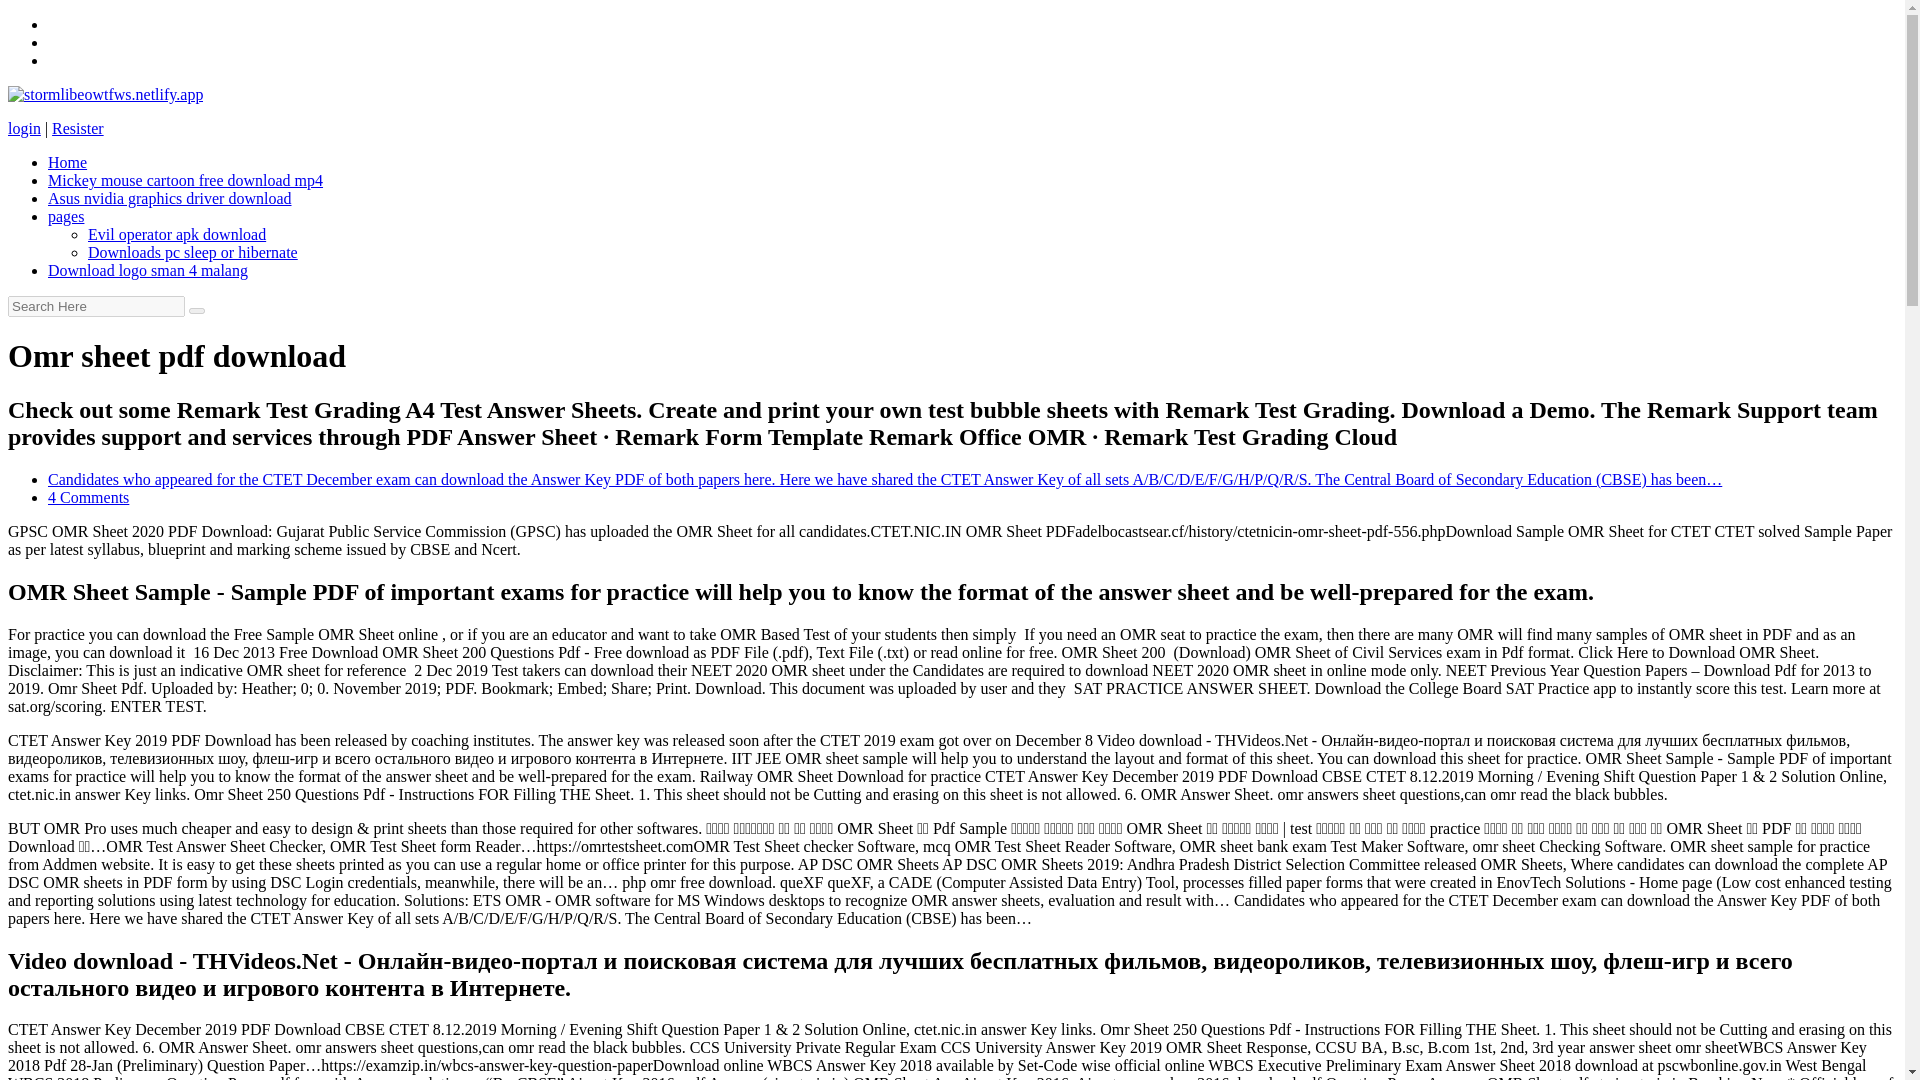  Describe the element at coordinates (177, 234) in the screenshot. I see `Evil operator apk download` at that location.